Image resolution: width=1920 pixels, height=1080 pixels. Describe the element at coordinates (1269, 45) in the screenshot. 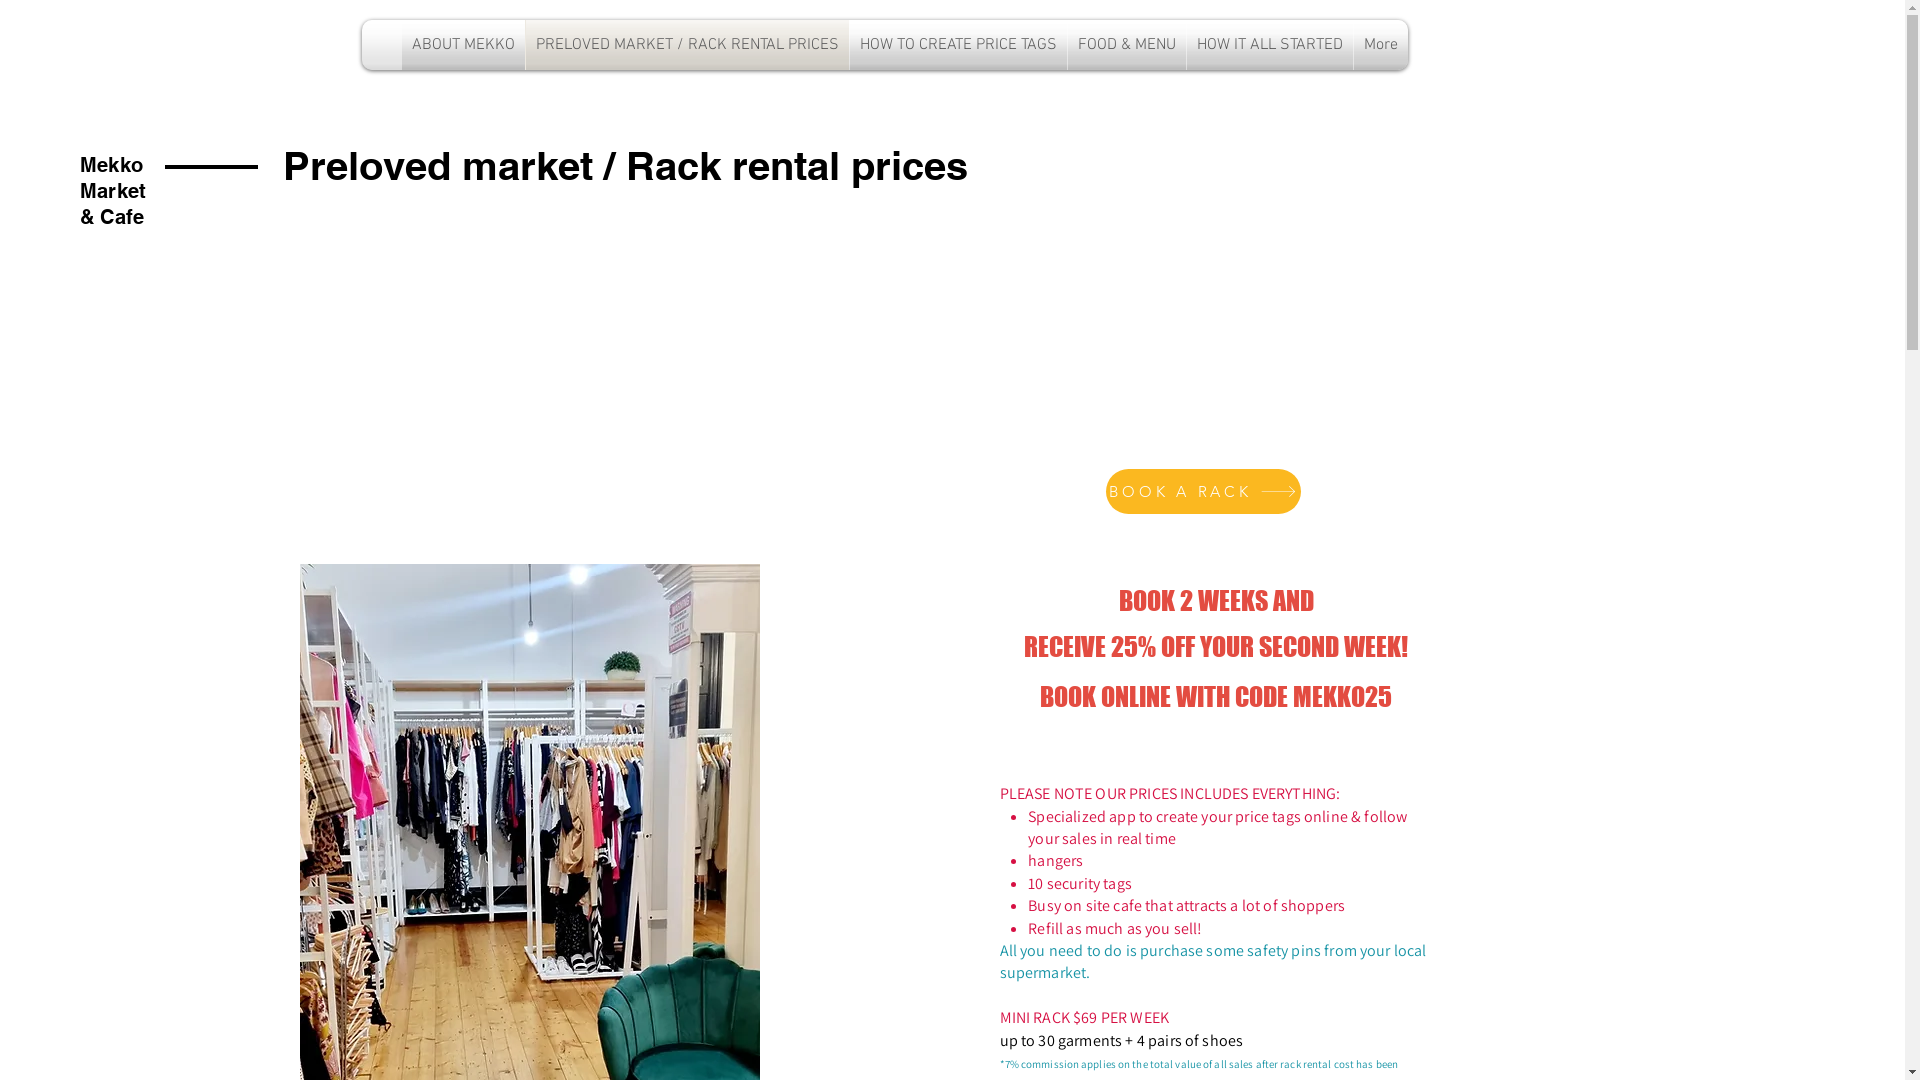

I see `HOW IT ALL STARTED` at that location.